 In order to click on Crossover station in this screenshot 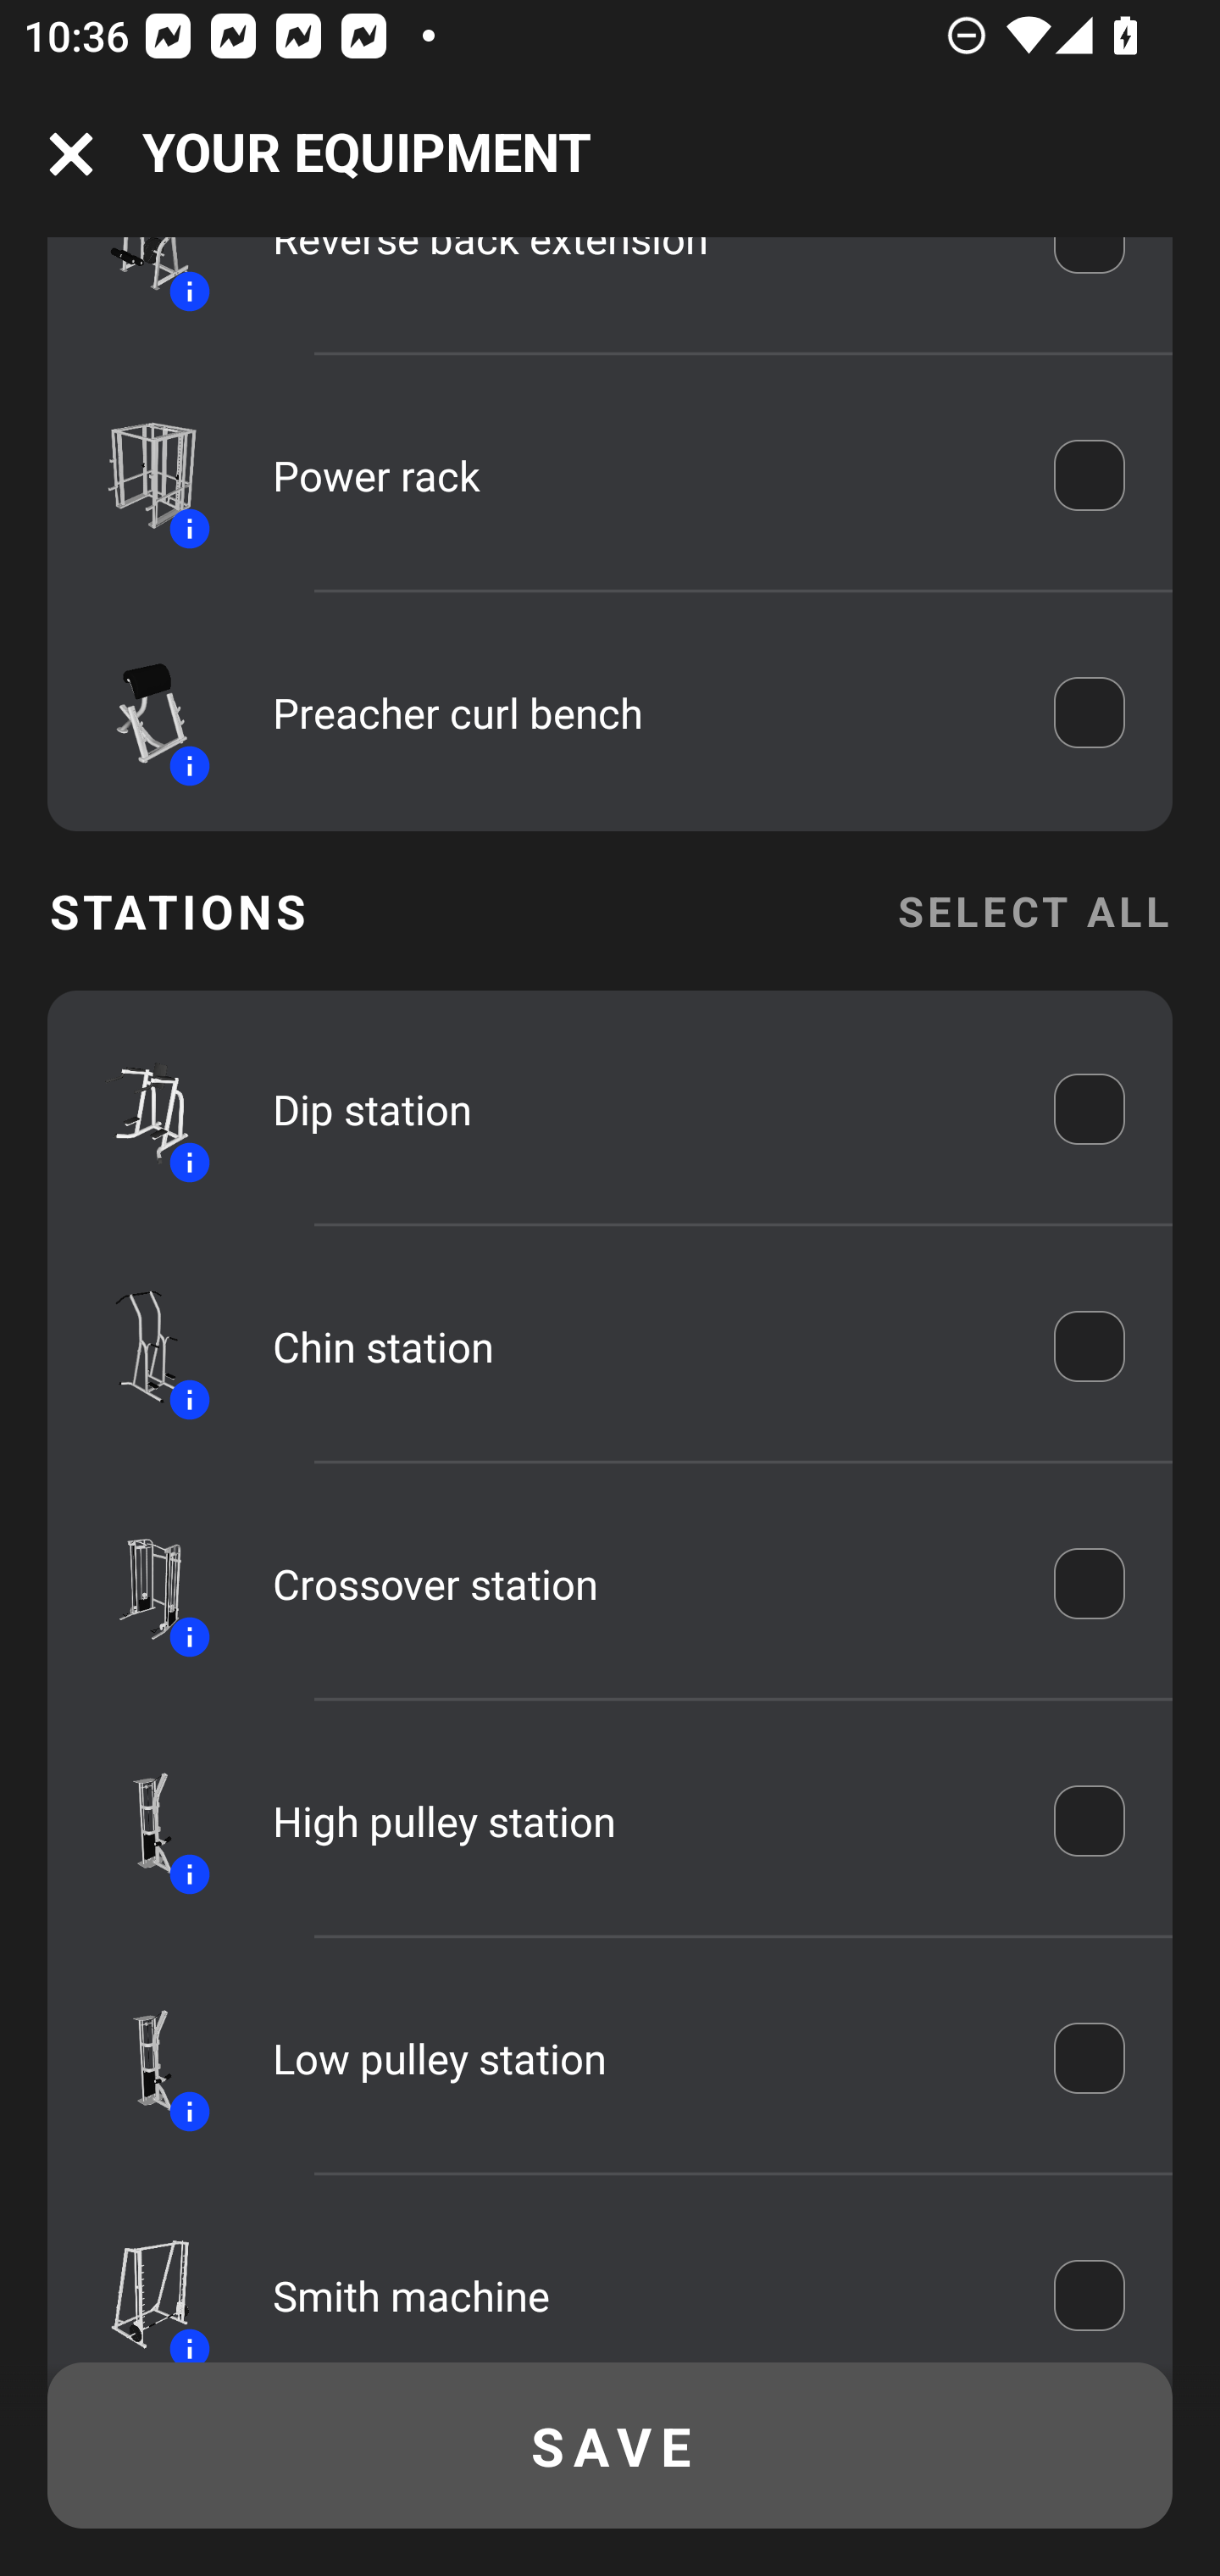, I will do `click(640, 1583)`.